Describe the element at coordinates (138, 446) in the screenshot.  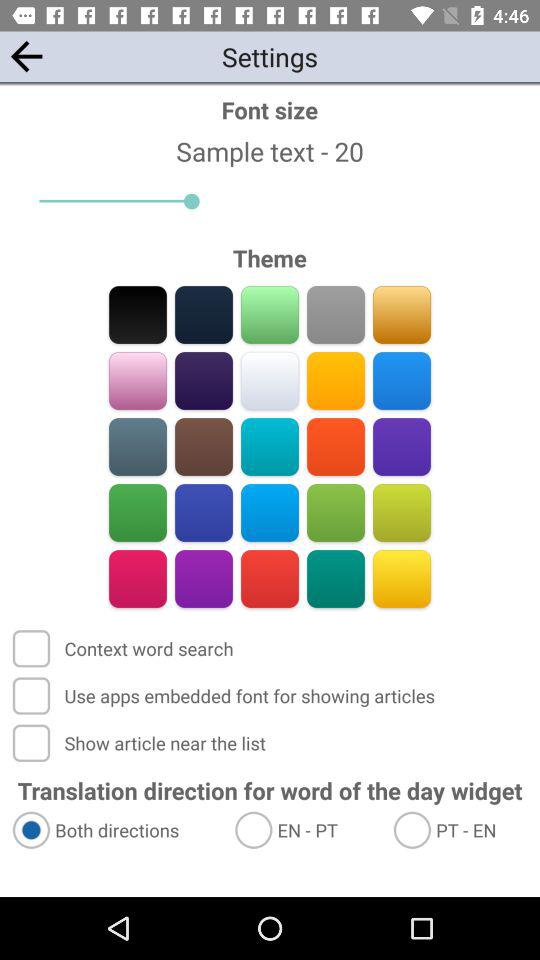
I see `select a theme color` at that location.